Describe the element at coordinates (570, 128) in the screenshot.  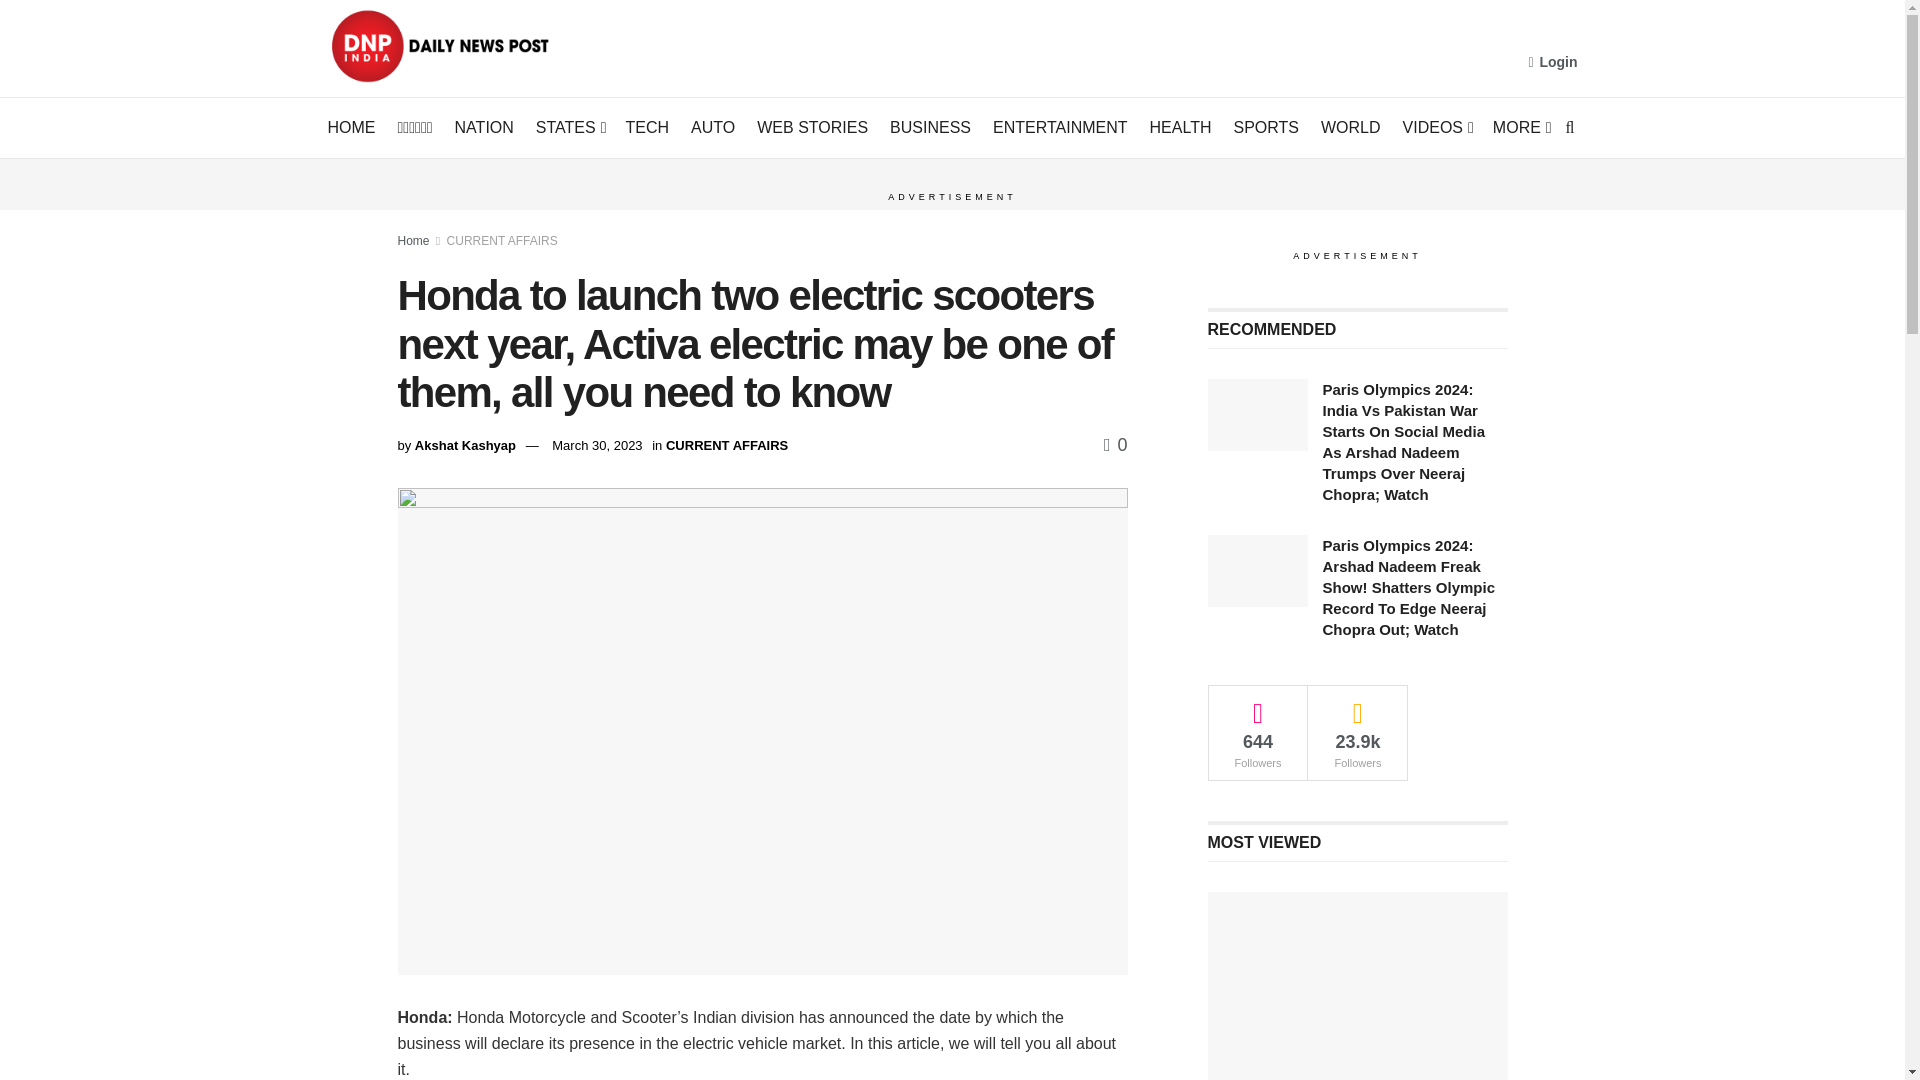
I see `STATES` at that location.